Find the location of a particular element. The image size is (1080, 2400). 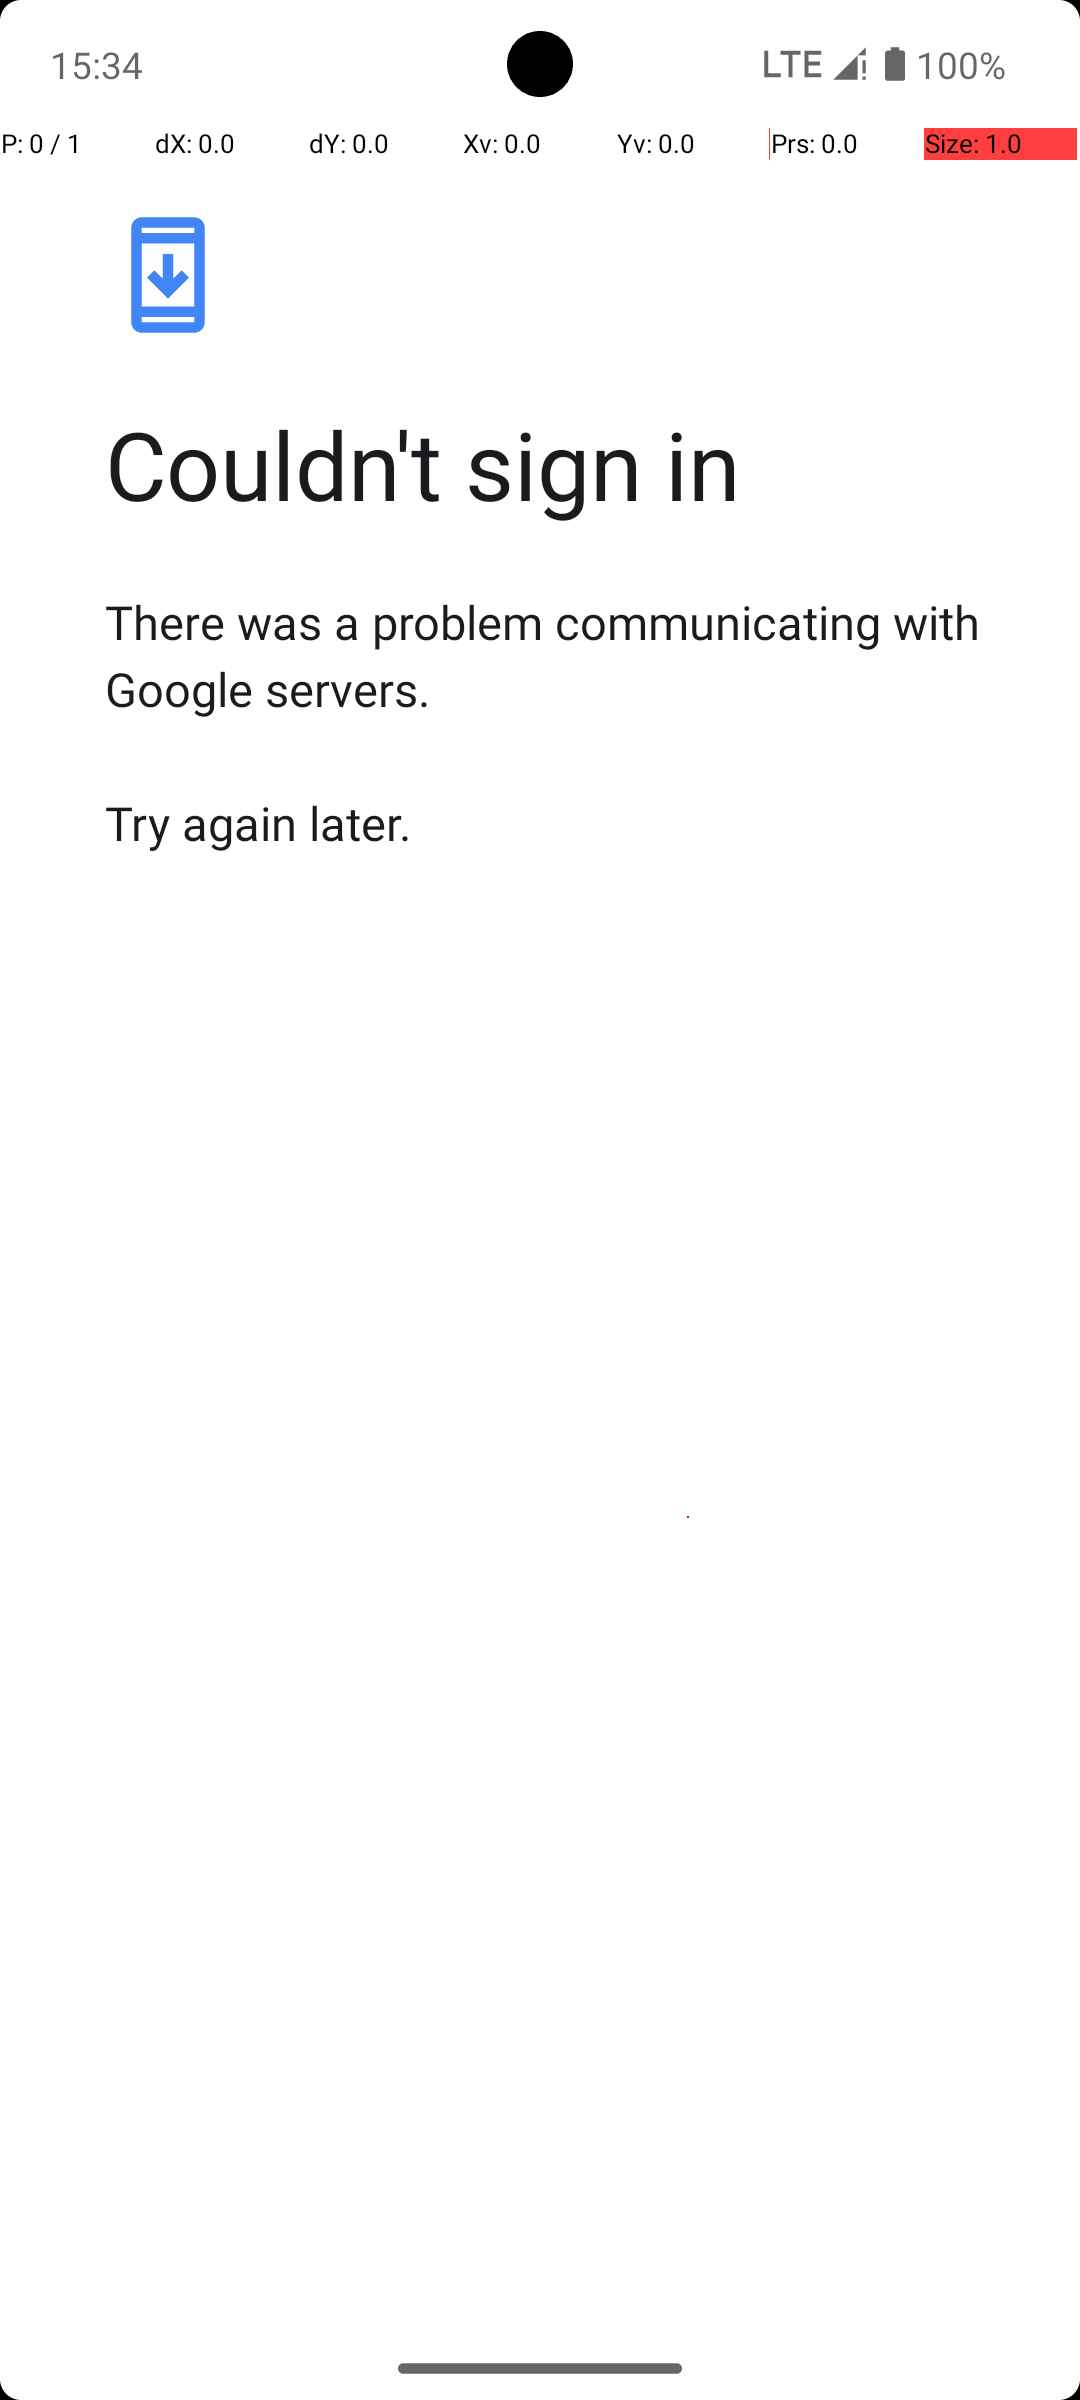

Couldn't sign in is located at coordinates (561, 464).